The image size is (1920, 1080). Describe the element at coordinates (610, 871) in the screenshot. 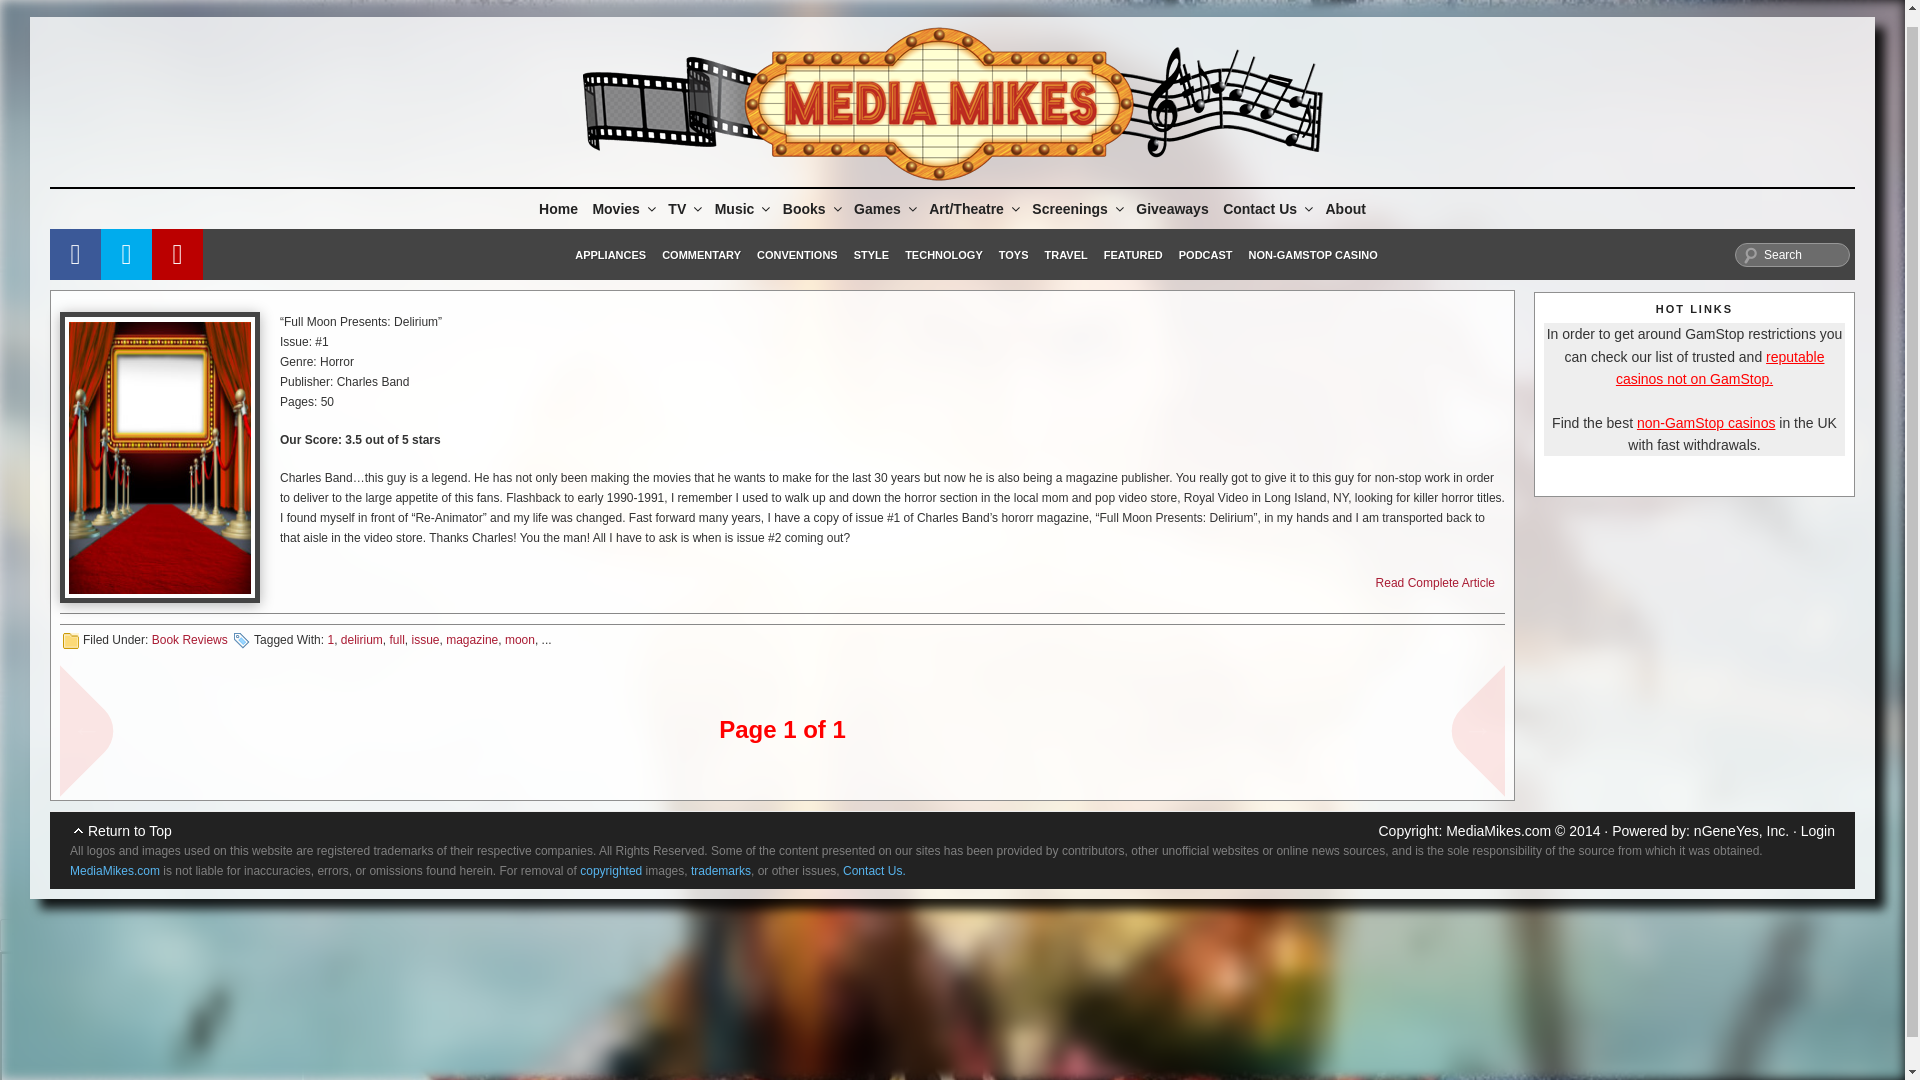

I see `copyright` at that location.